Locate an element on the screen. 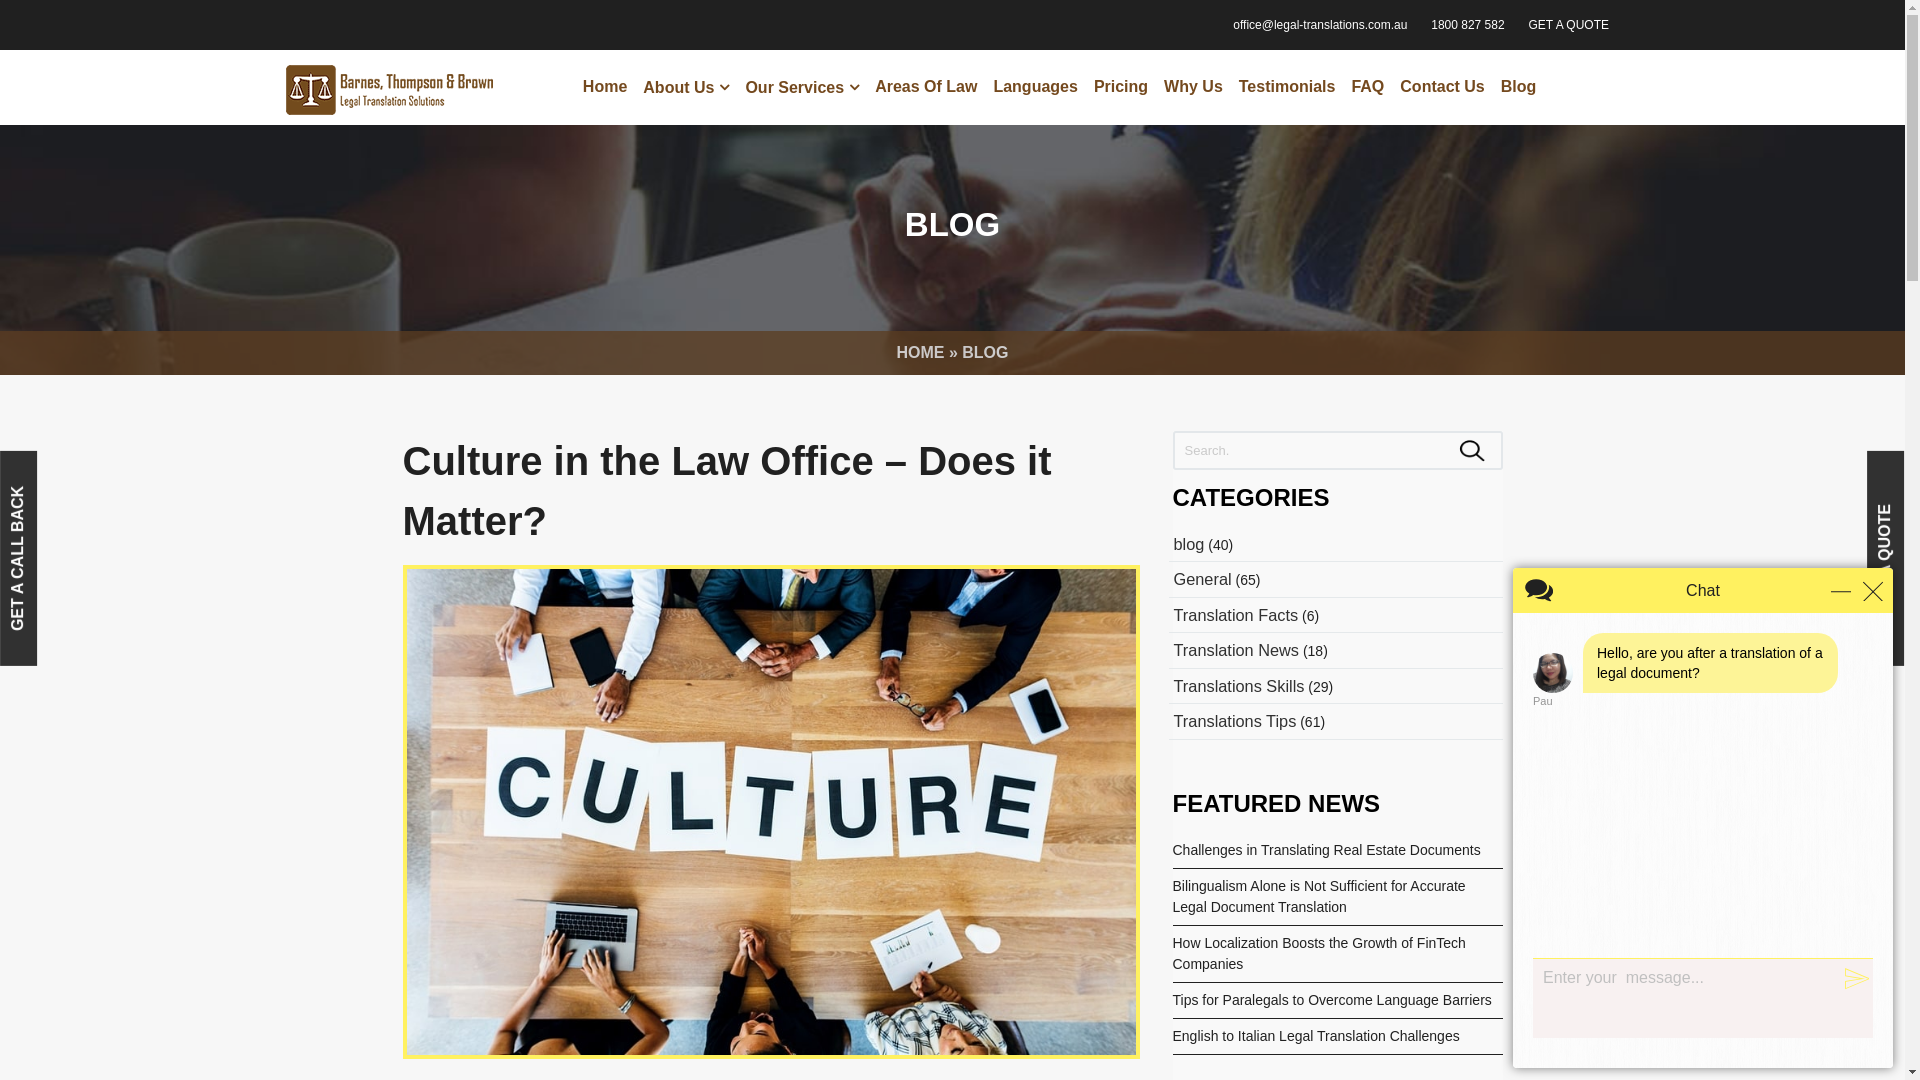 The height and width of the screenshot is (1080, 1920). Translations Tips is located at coordinates (1236, 721).